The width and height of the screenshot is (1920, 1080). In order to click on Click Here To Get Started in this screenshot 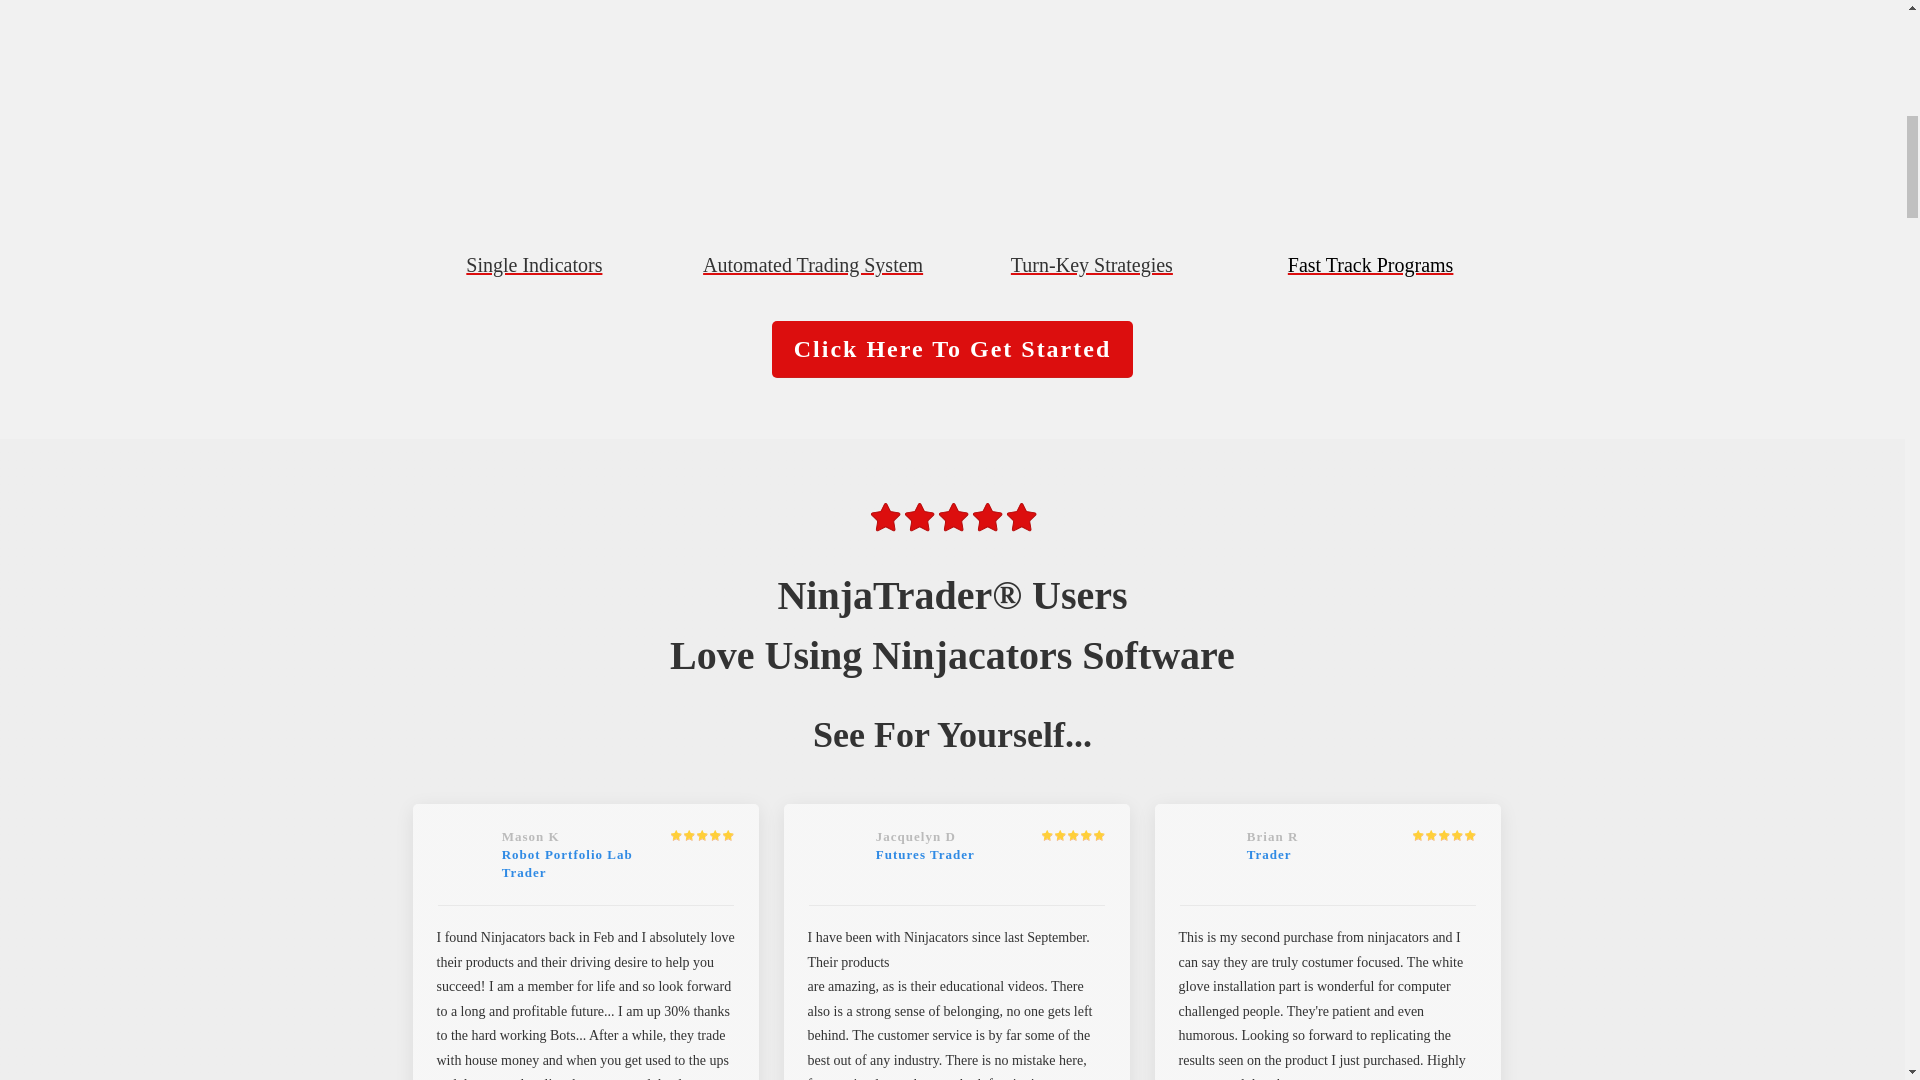, I will do `click(952, 349)`.